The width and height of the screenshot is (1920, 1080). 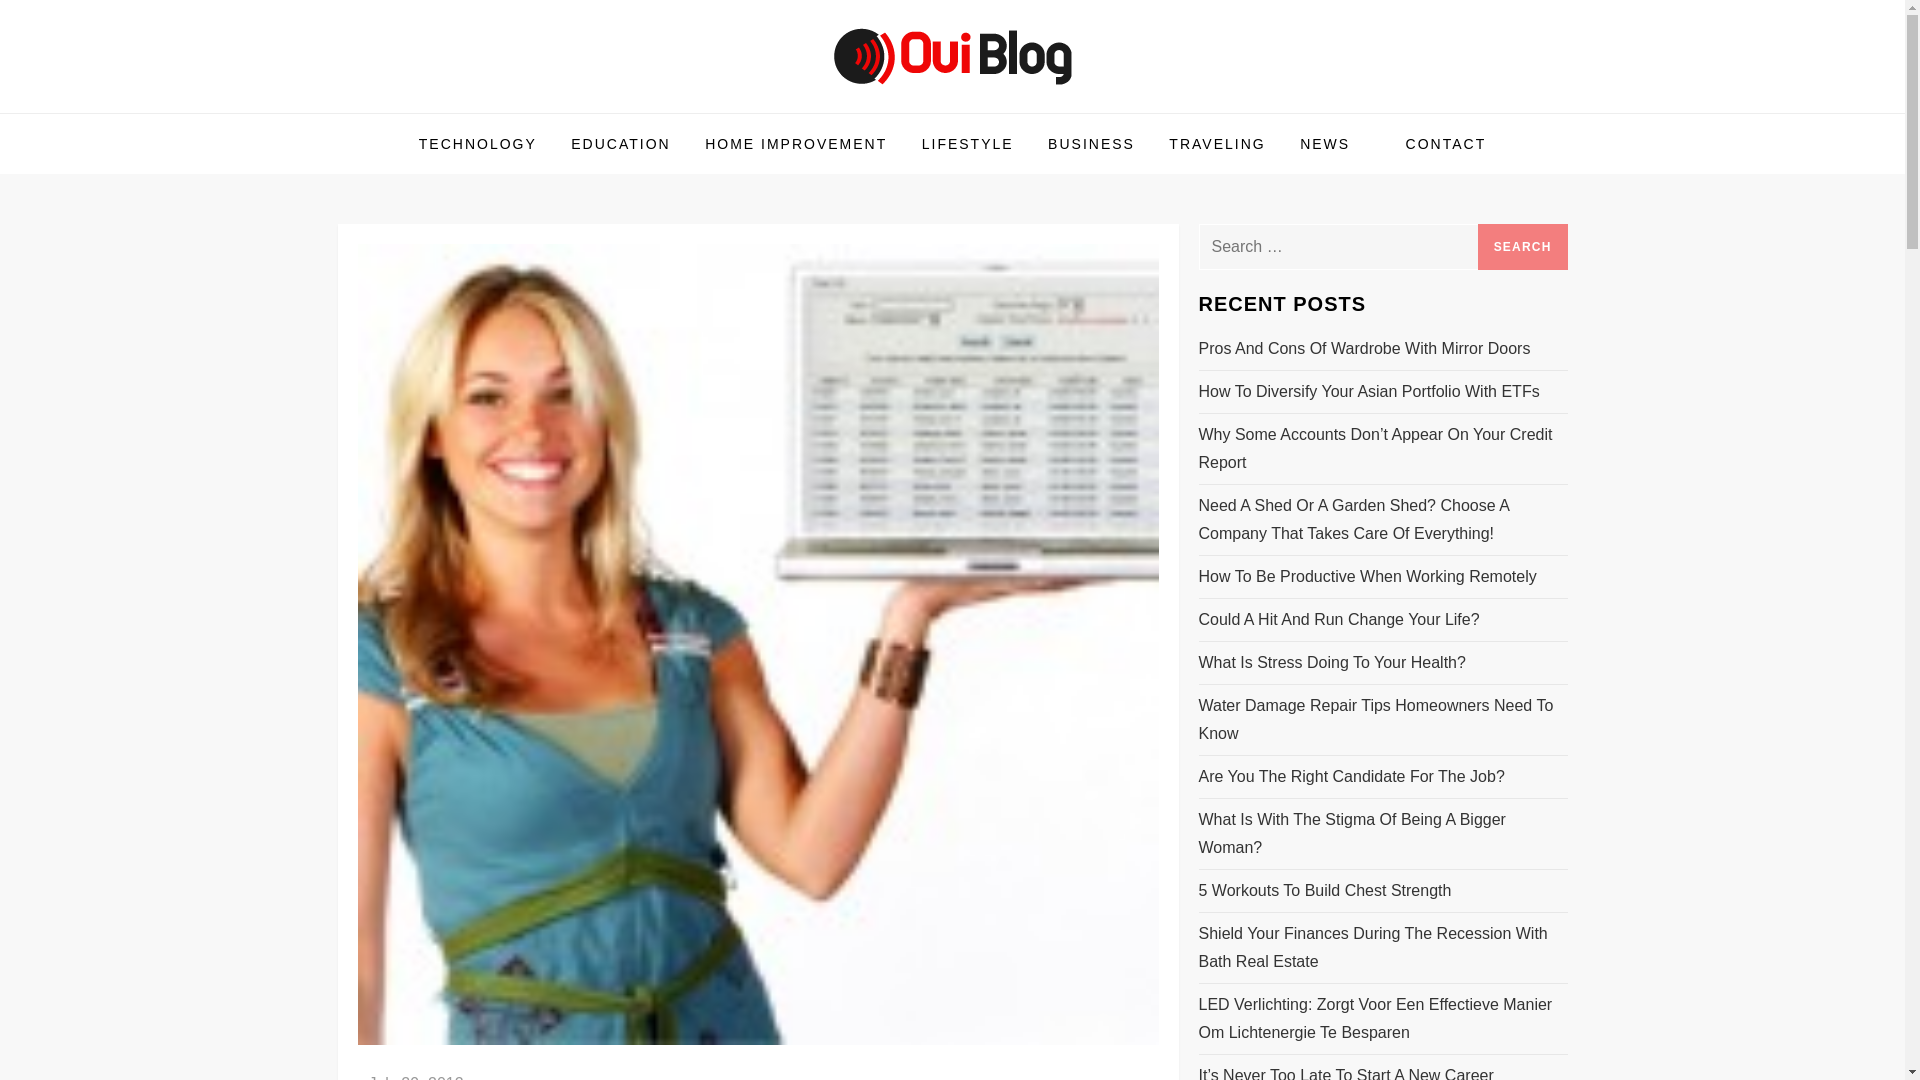 I want to click on What Is With The Stigma Of Being A Bigger Woman?, so click(x=1382, y=833).